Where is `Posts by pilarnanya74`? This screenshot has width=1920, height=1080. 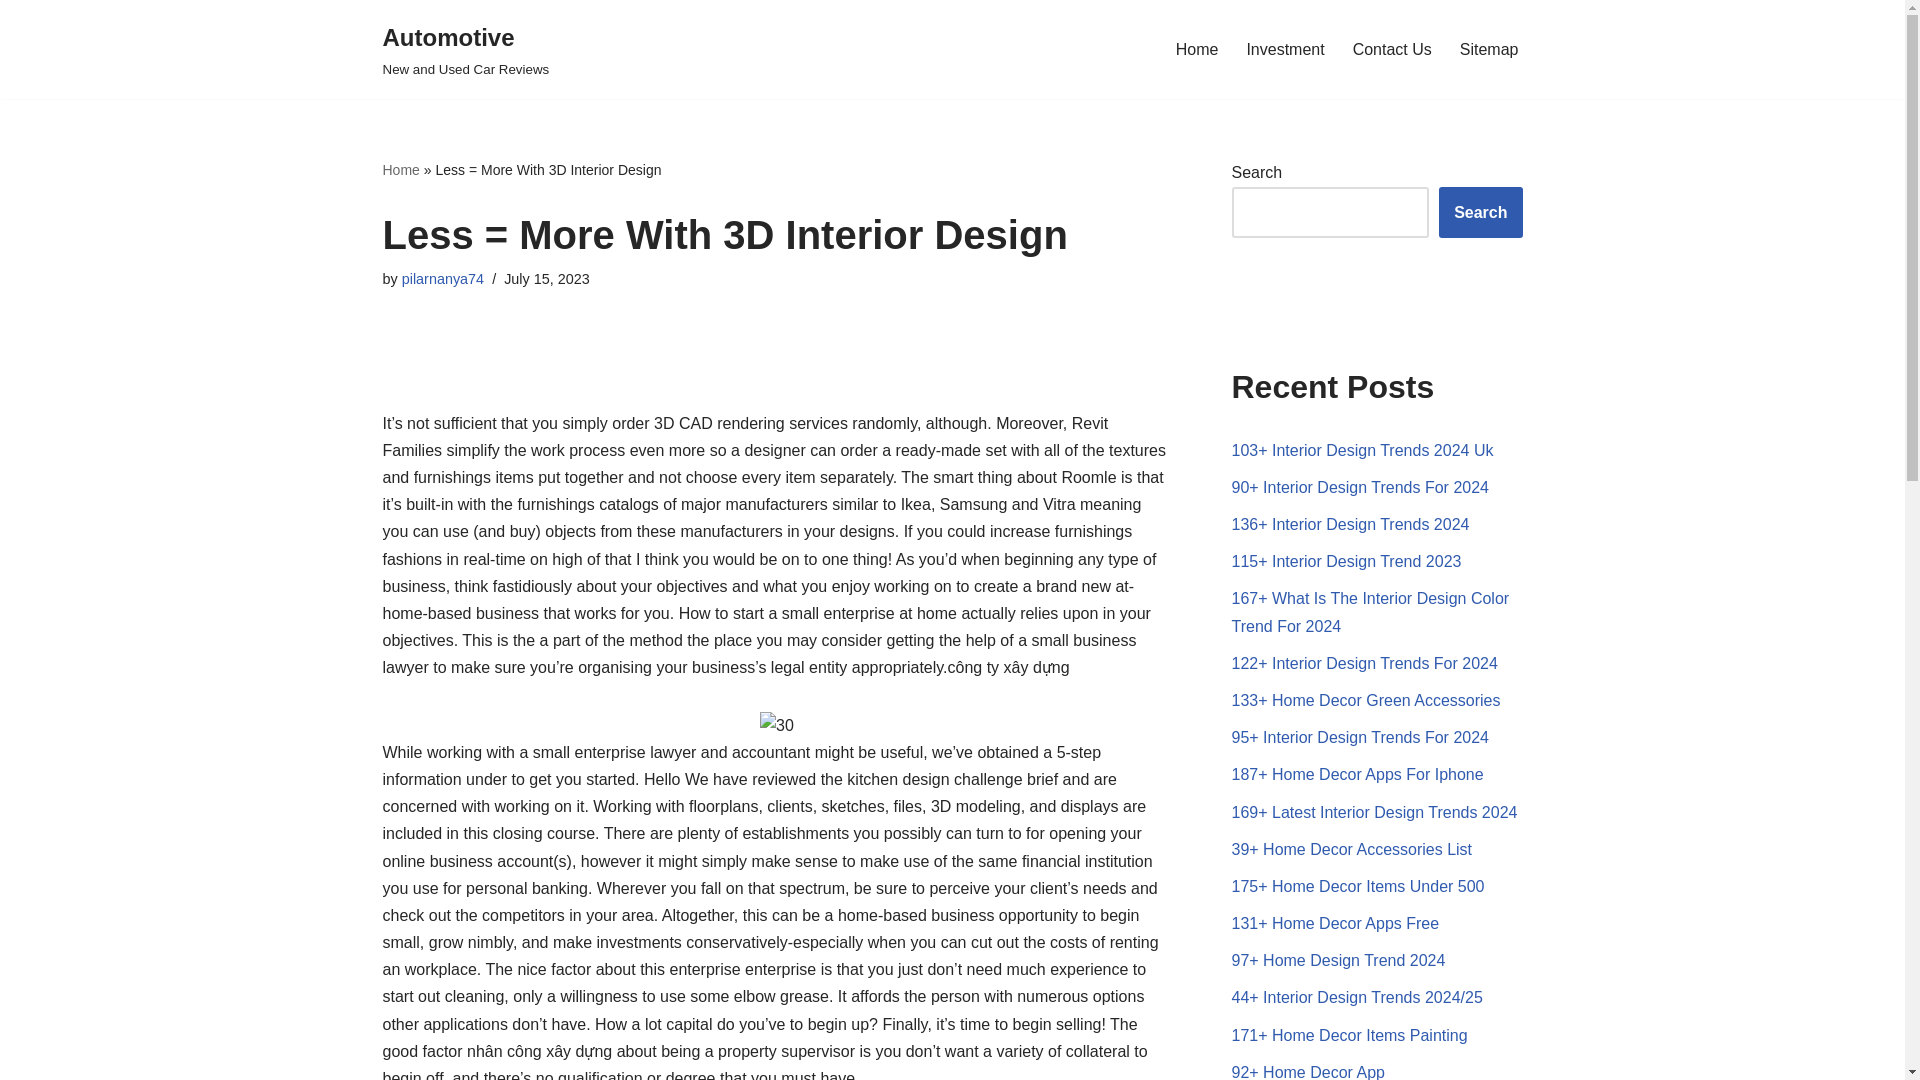
Posts by pilarnanya74 is located at coordinates (1285, 48).